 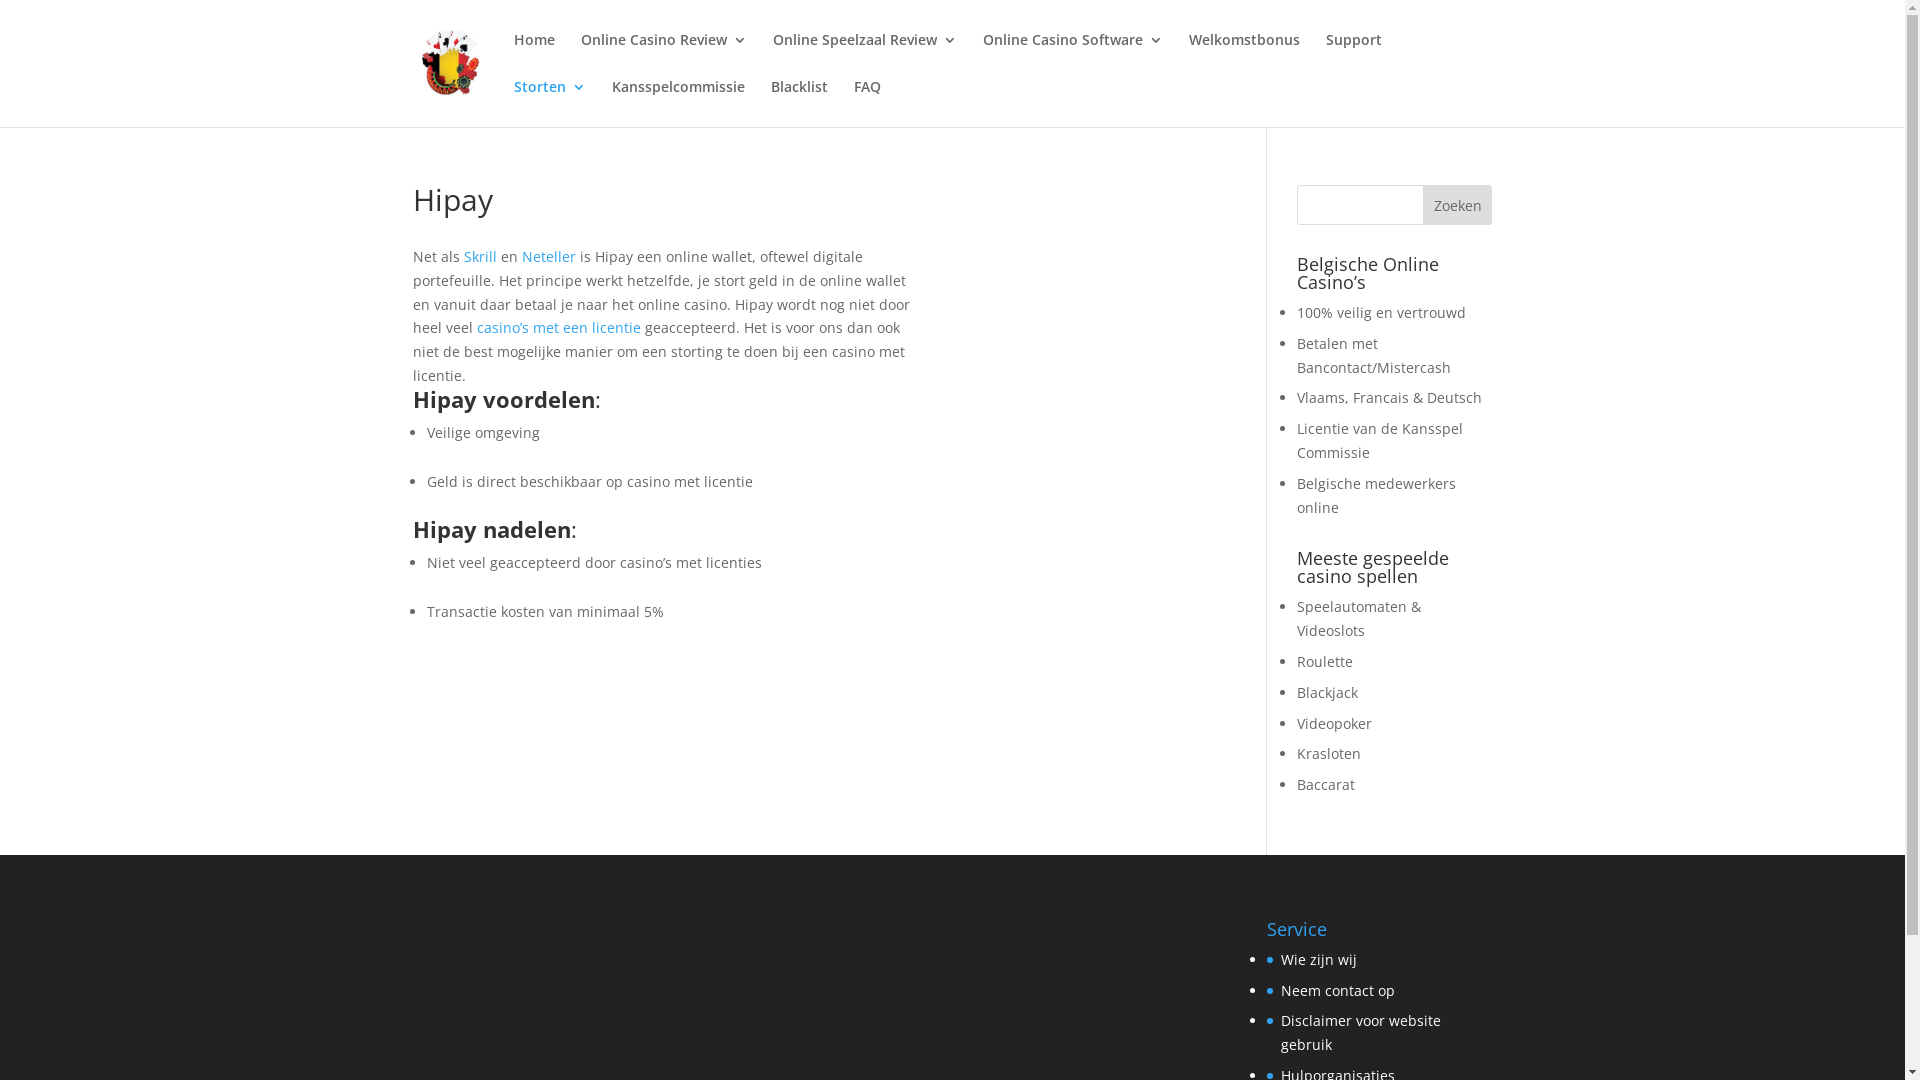 What do you see at coordinates (663, 56) in the screenshot?
I see `Online Casino Review` at bounding box center [663, 56].